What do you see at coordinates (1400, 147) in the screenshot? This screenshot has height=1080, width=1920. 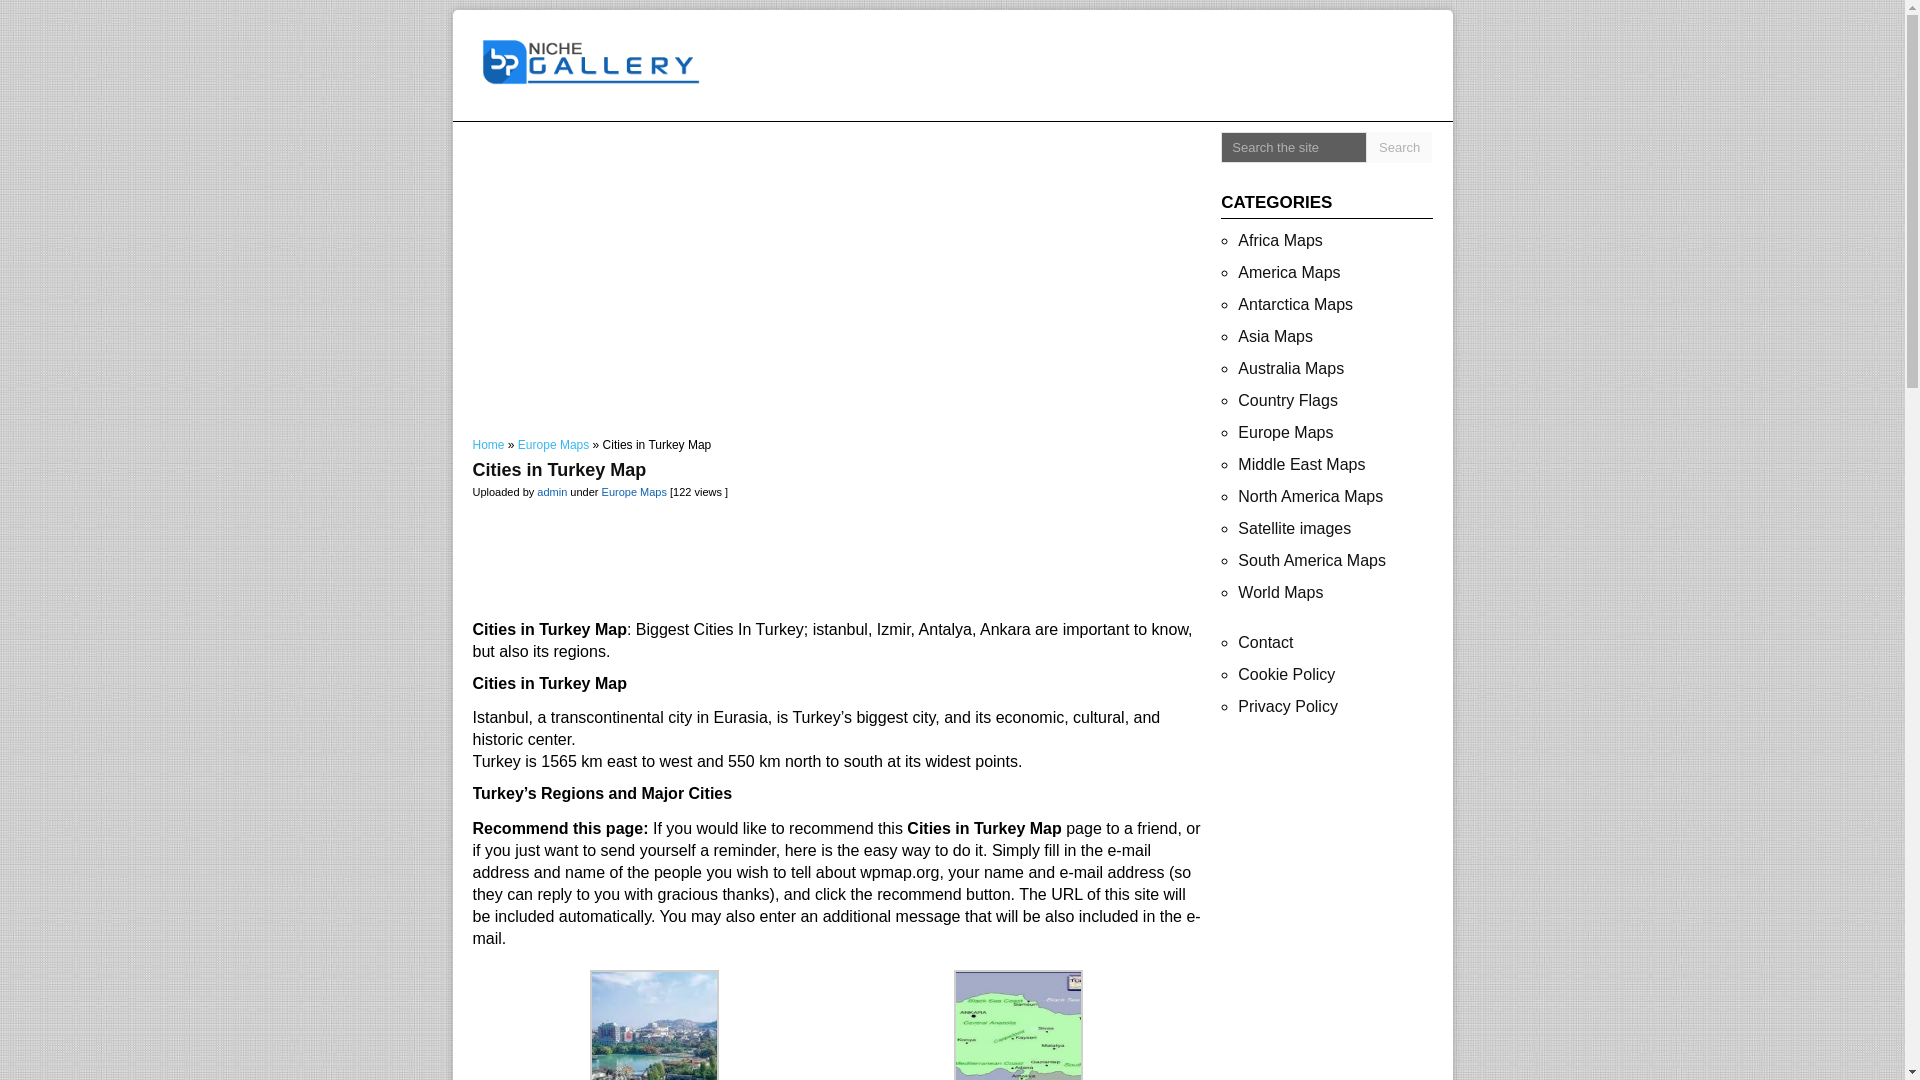 I see `Search` at bounding box center [1400, 147].